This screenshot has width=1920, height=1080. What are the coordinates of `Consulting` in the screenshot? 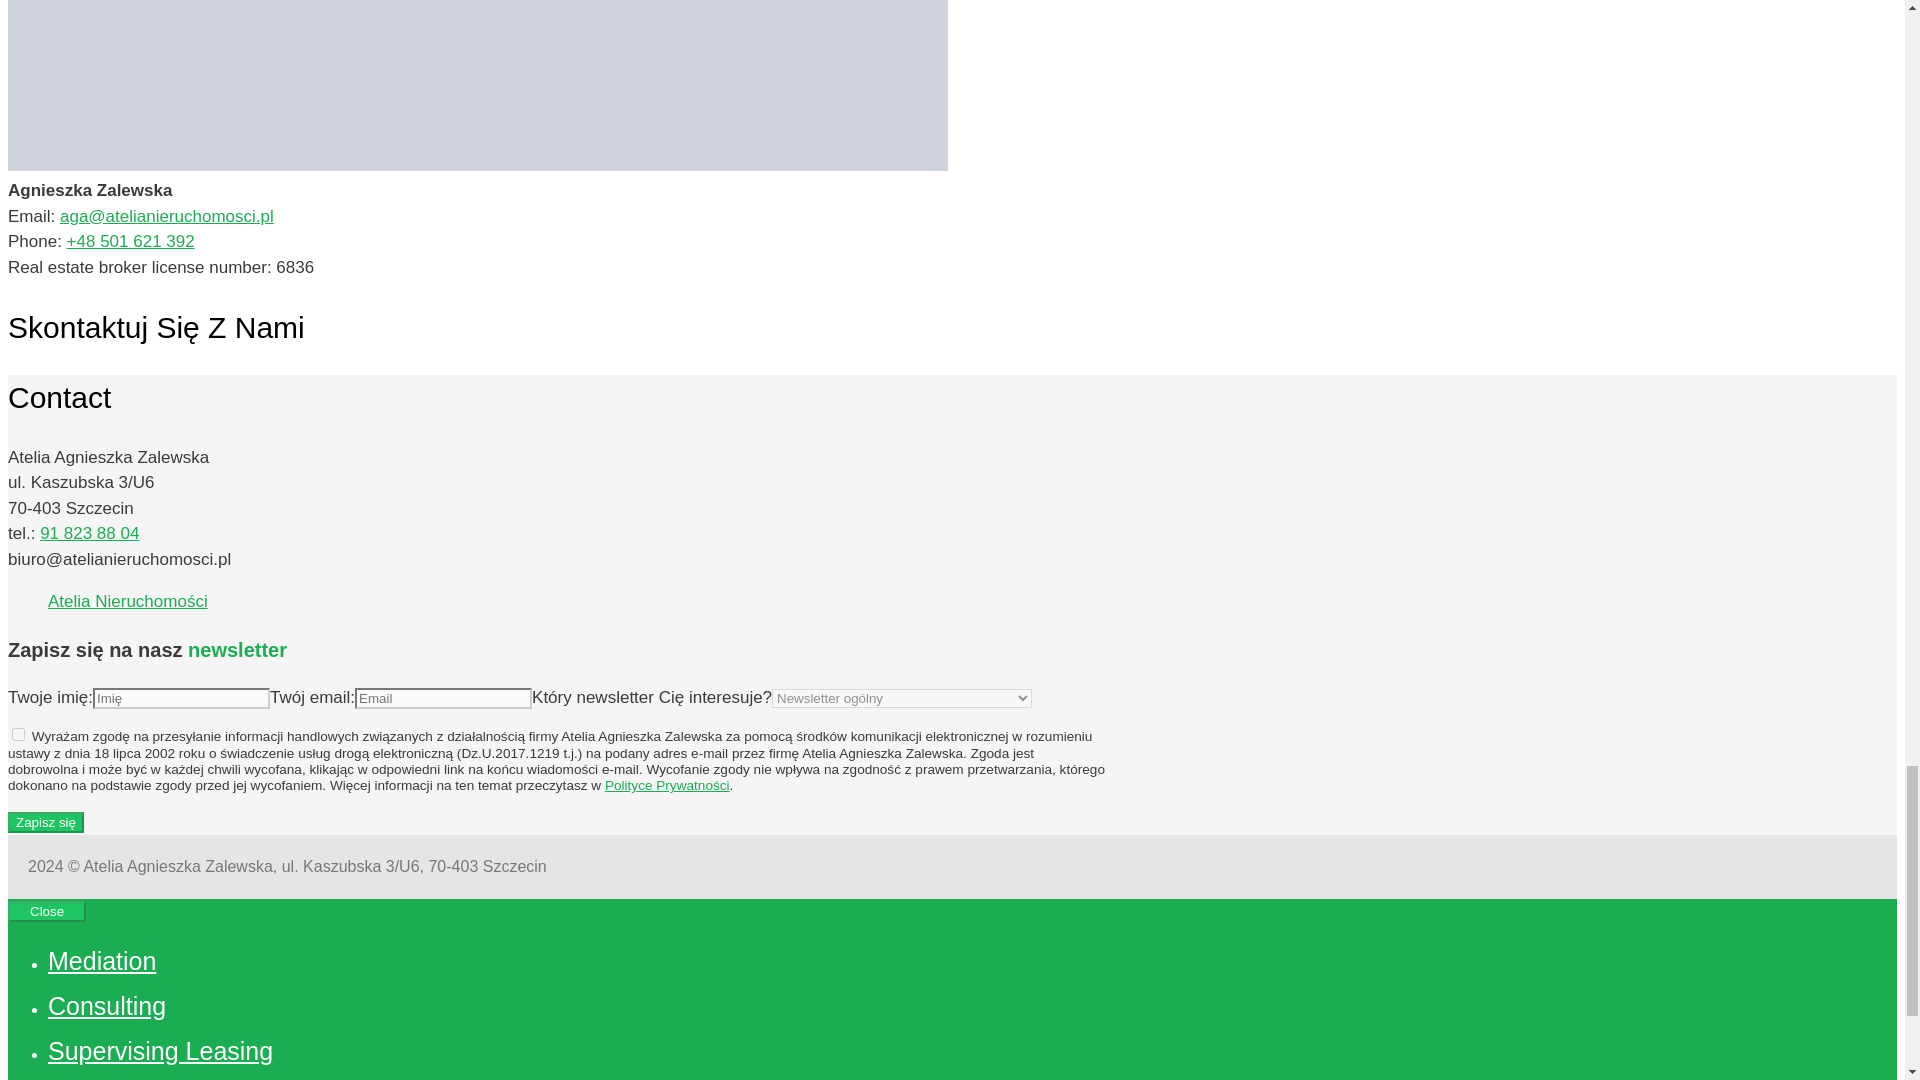 It's located at (106, 1006).